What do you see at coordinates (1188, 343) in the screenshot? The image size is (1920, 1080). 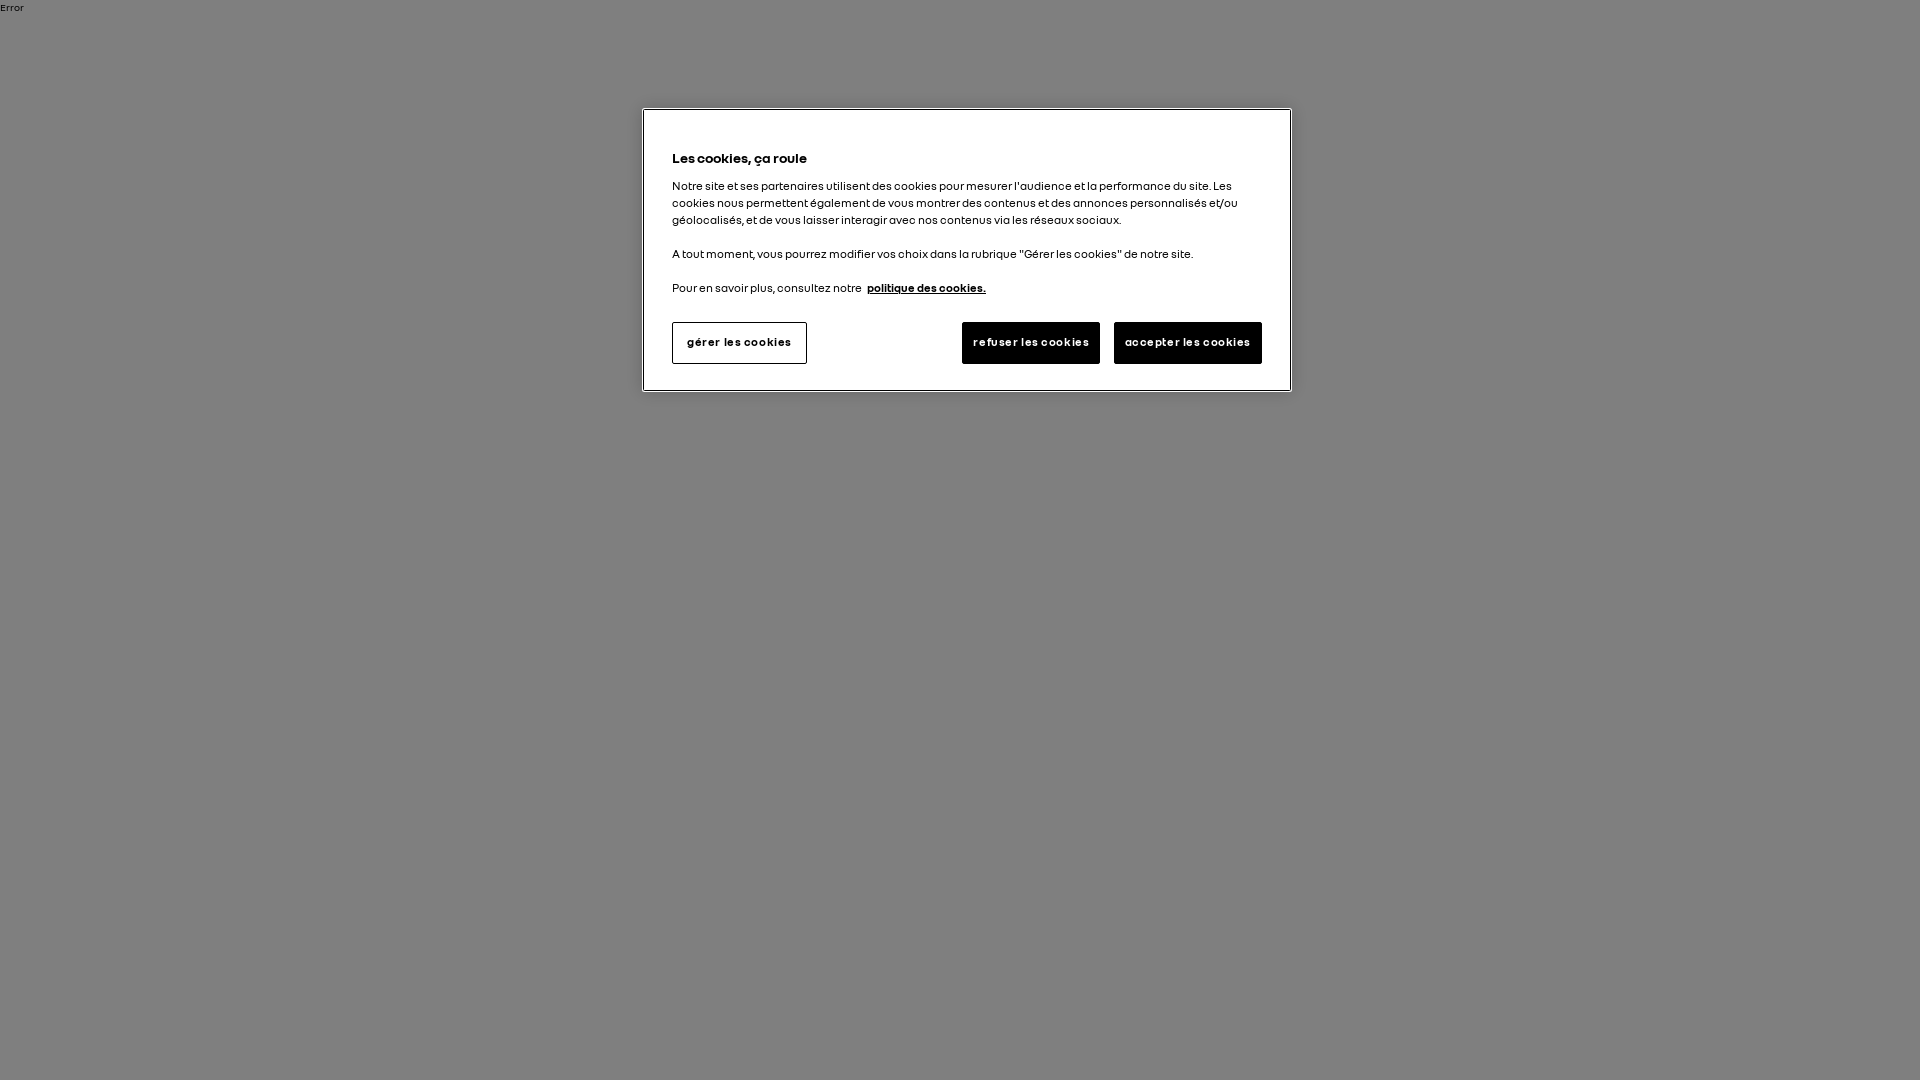 I see `accepter les cookies` at bounding box center [1188, 343].